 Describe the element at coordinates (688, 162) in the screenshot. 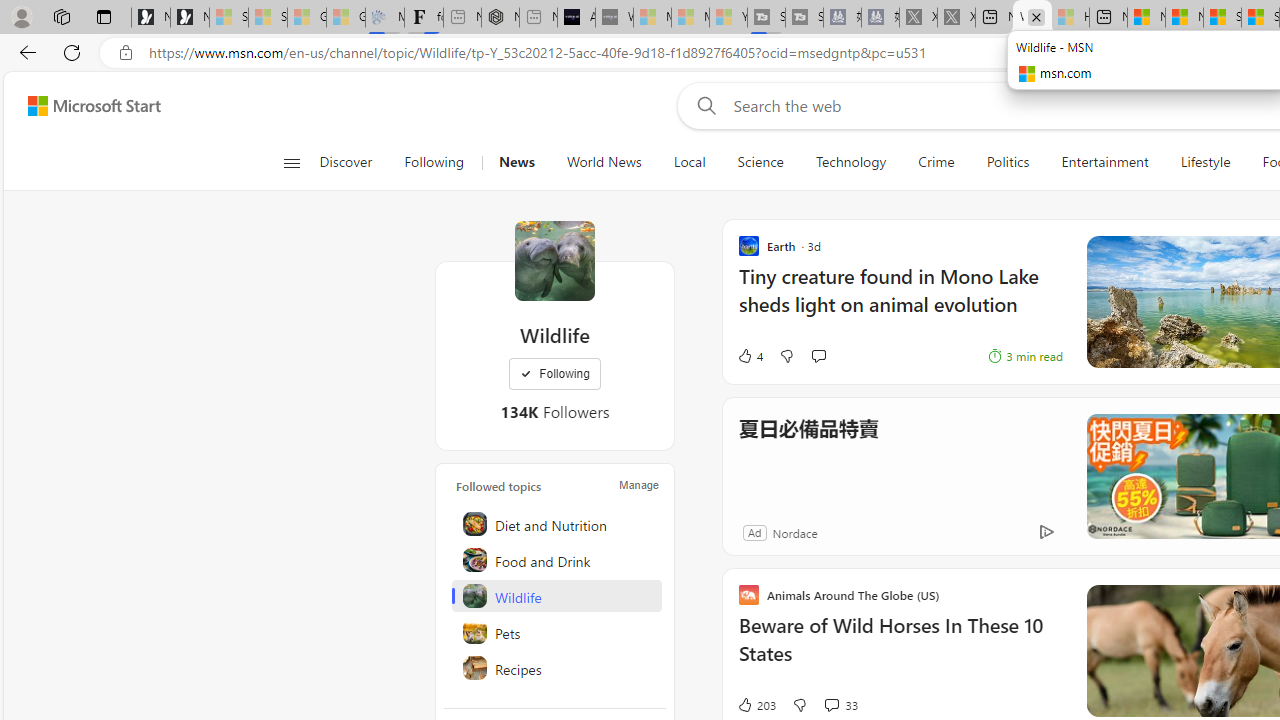

I see `Local` at that location.